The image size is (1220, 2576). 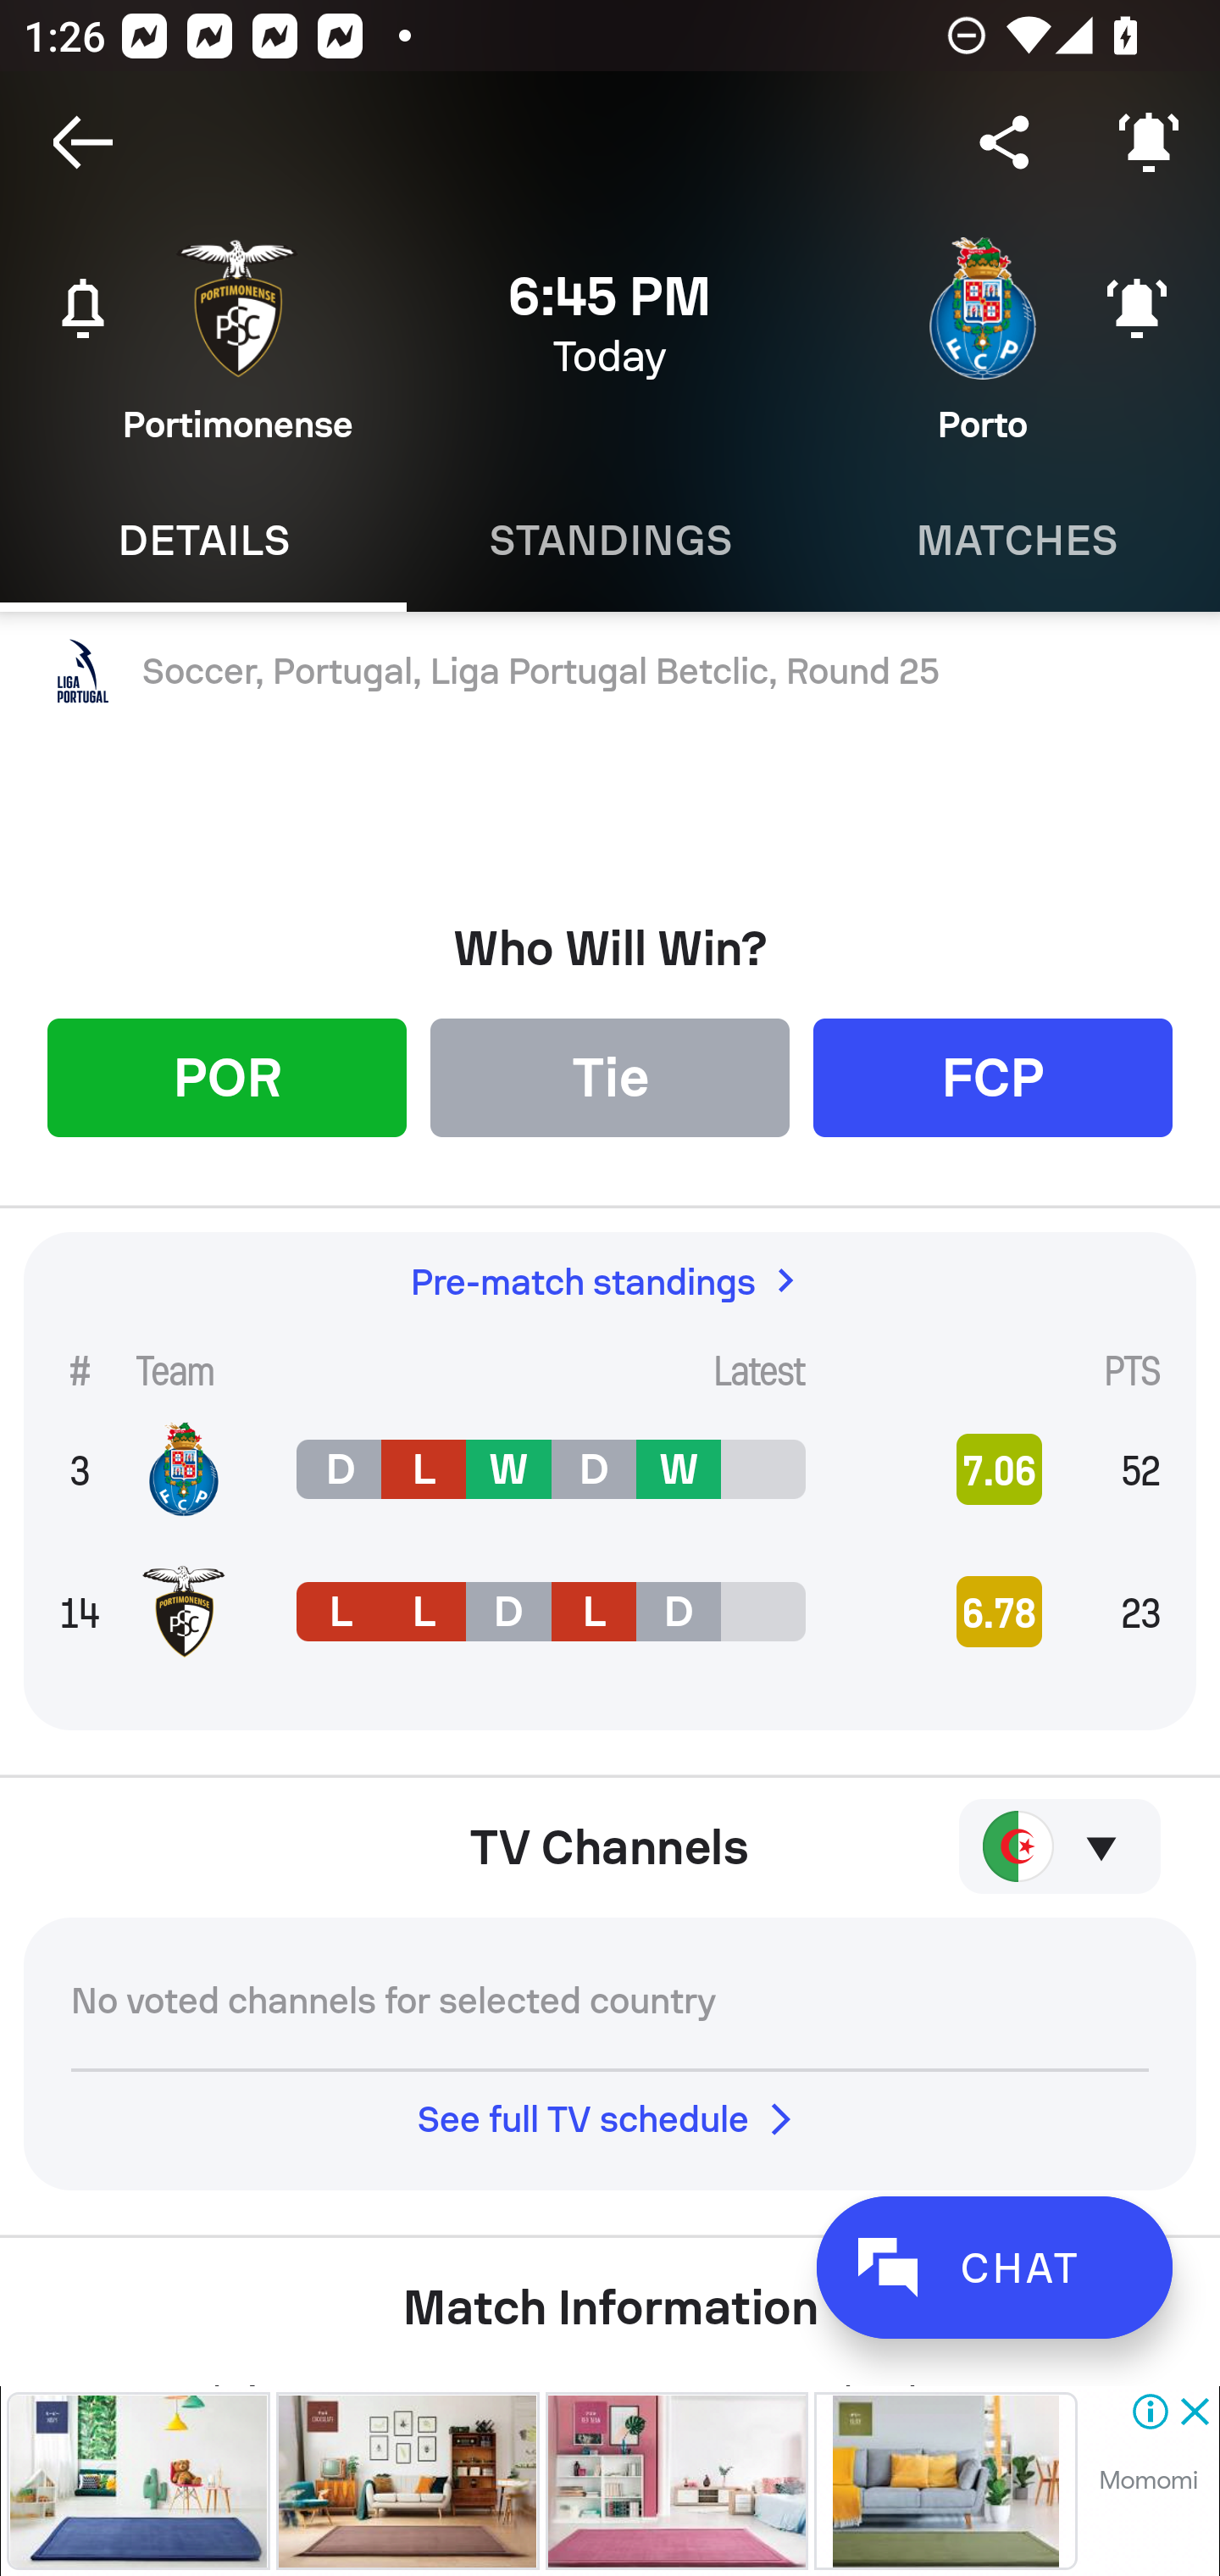 I want to click on Matches MATCHES, so click(x=1017, y=541).